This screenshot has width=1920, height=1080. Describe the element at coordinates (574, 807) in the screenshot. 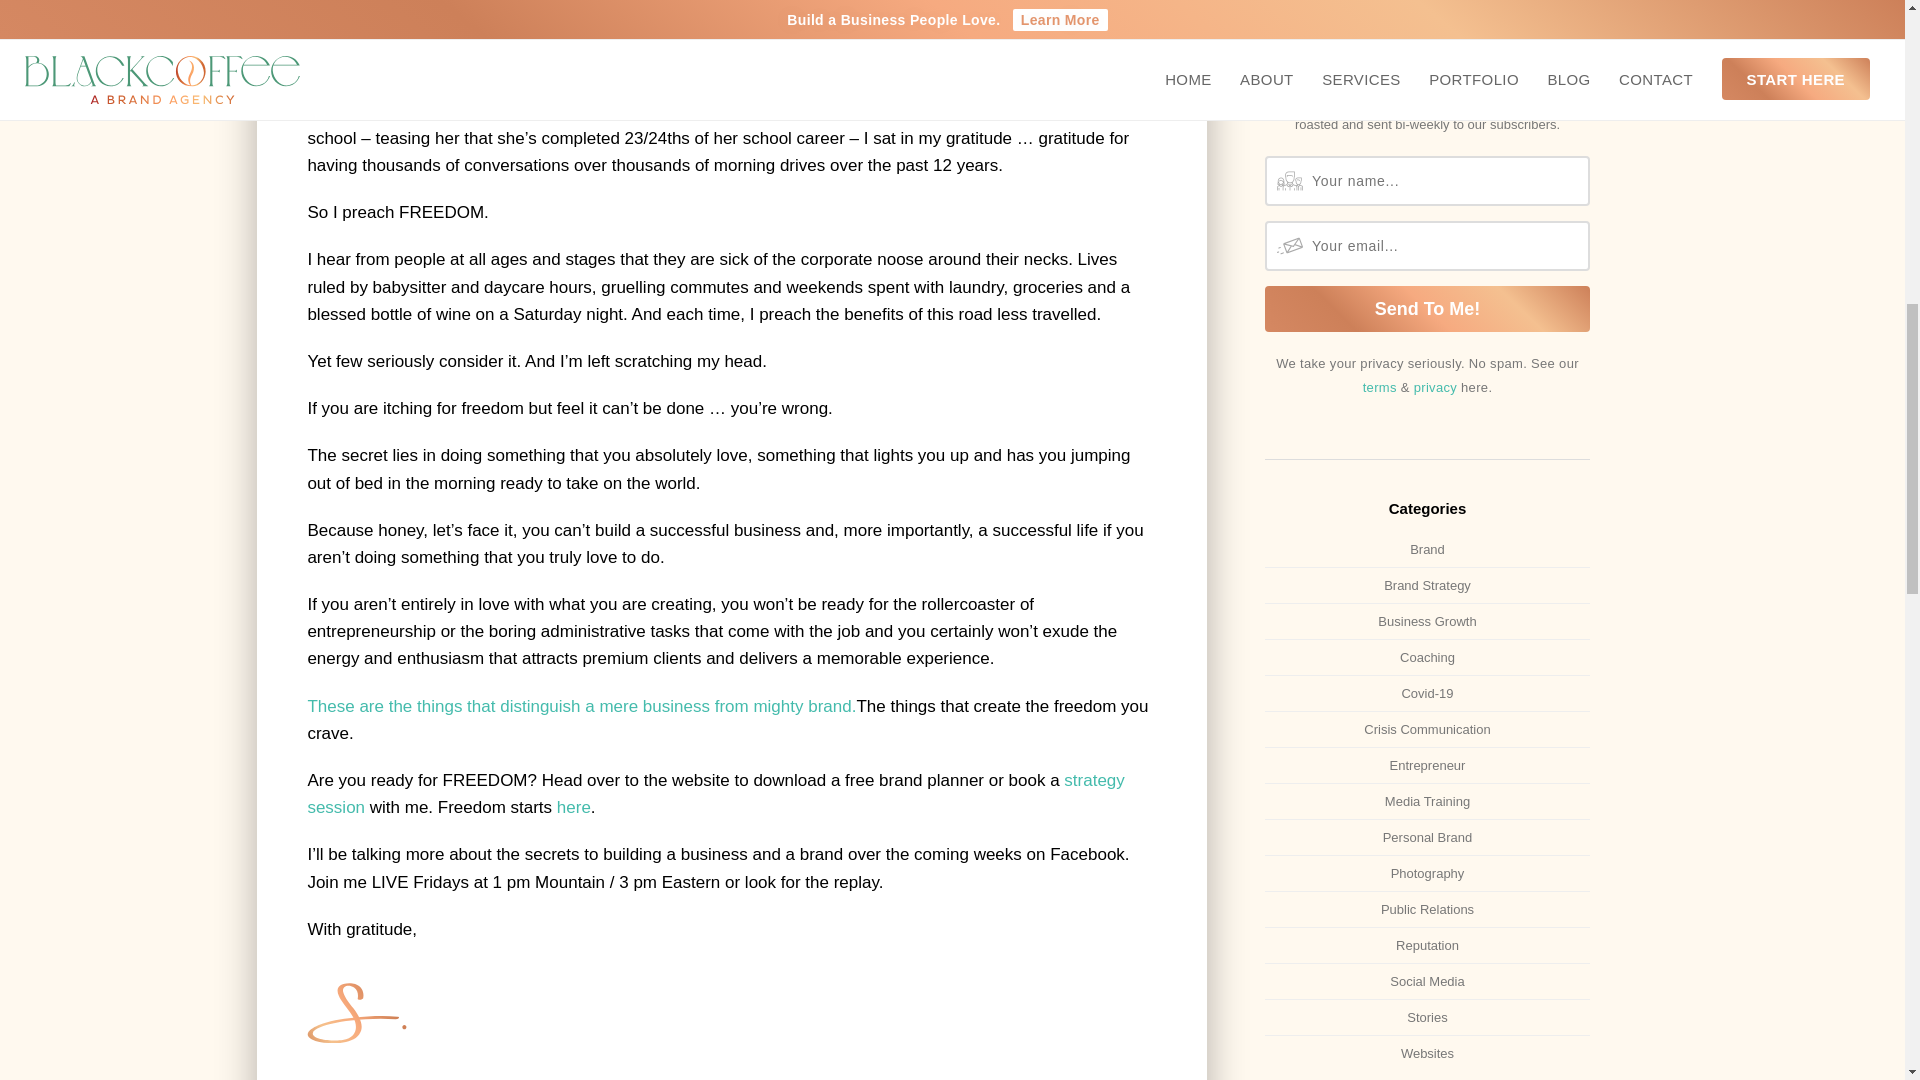

I see `here` at that location.